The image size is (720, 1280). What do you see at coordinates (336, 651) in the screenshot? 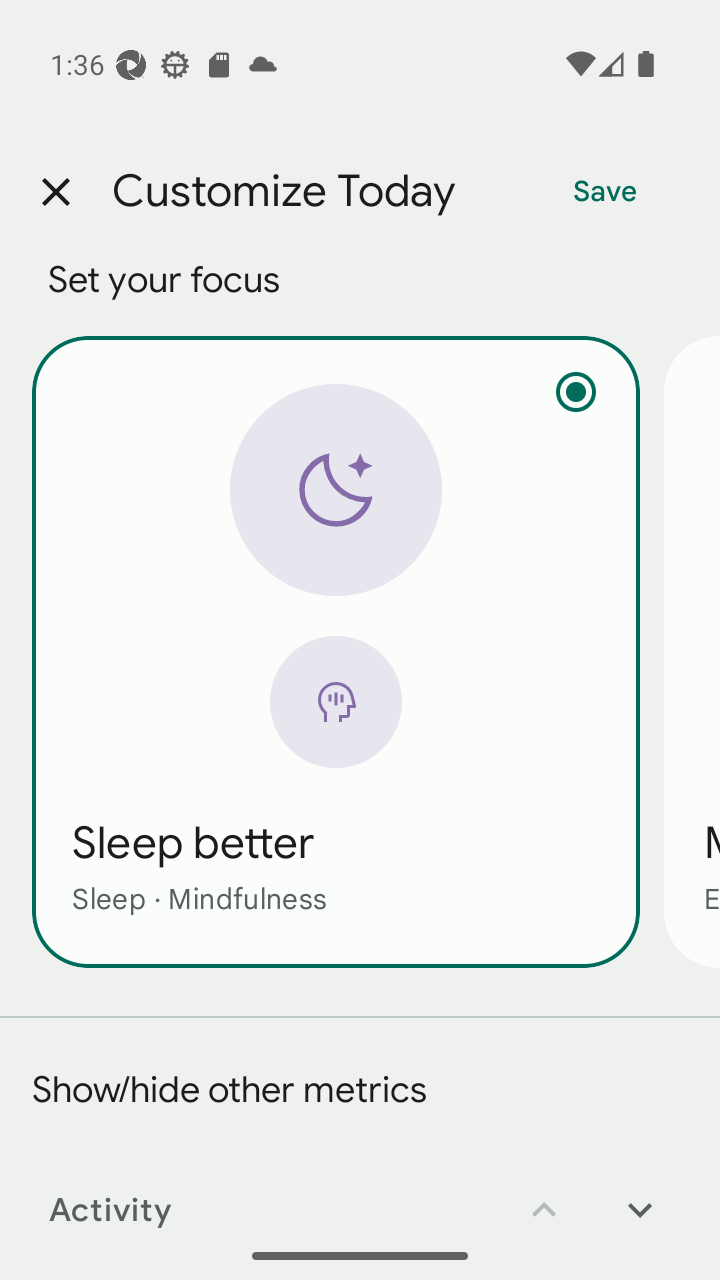
I see `Sleep better Sleep · Mindfulness` at bounding box center [336, 651].